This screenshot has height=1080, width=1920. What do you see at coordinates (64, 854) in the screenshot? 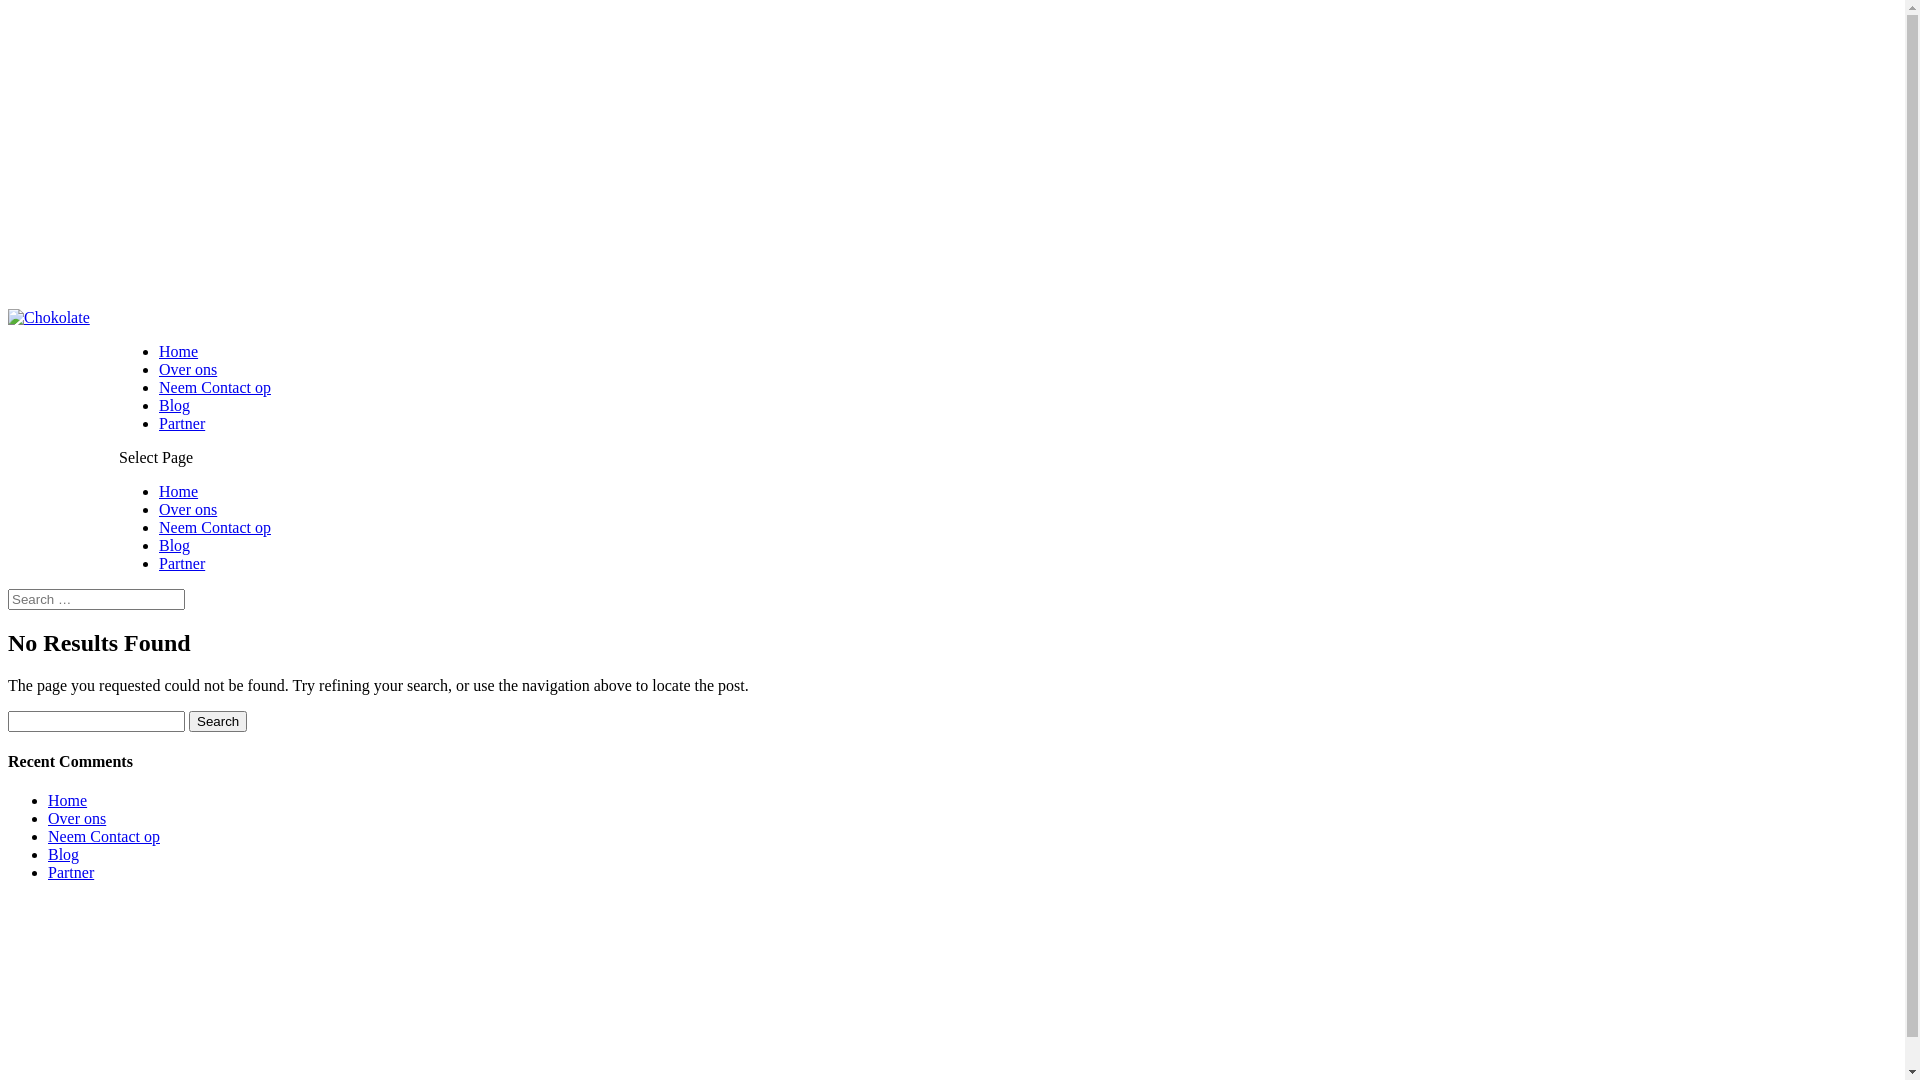
I see `Blog` at bounding box center [64, 854].